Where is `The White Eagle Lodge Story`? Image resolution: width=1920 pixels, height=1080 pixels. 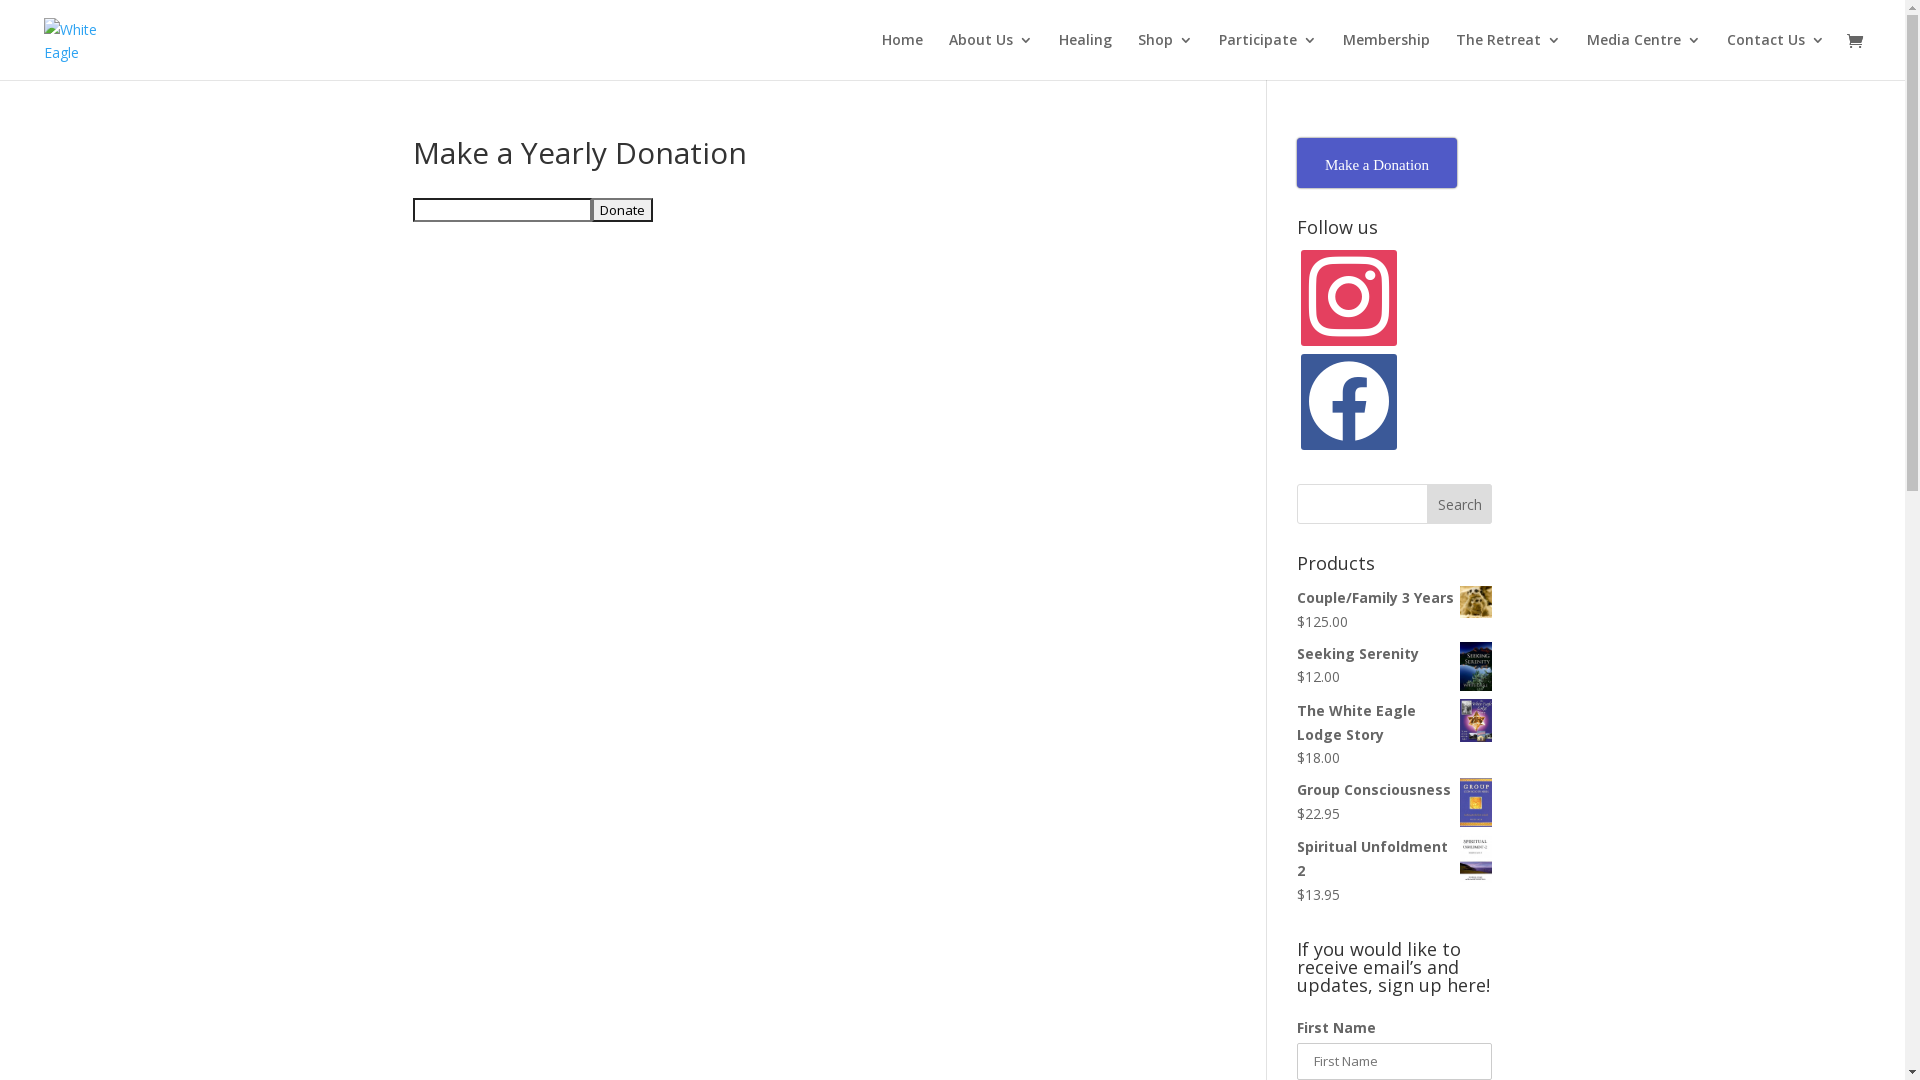 The White Eagle Lodge Story is located at coordinates (1394, 723).